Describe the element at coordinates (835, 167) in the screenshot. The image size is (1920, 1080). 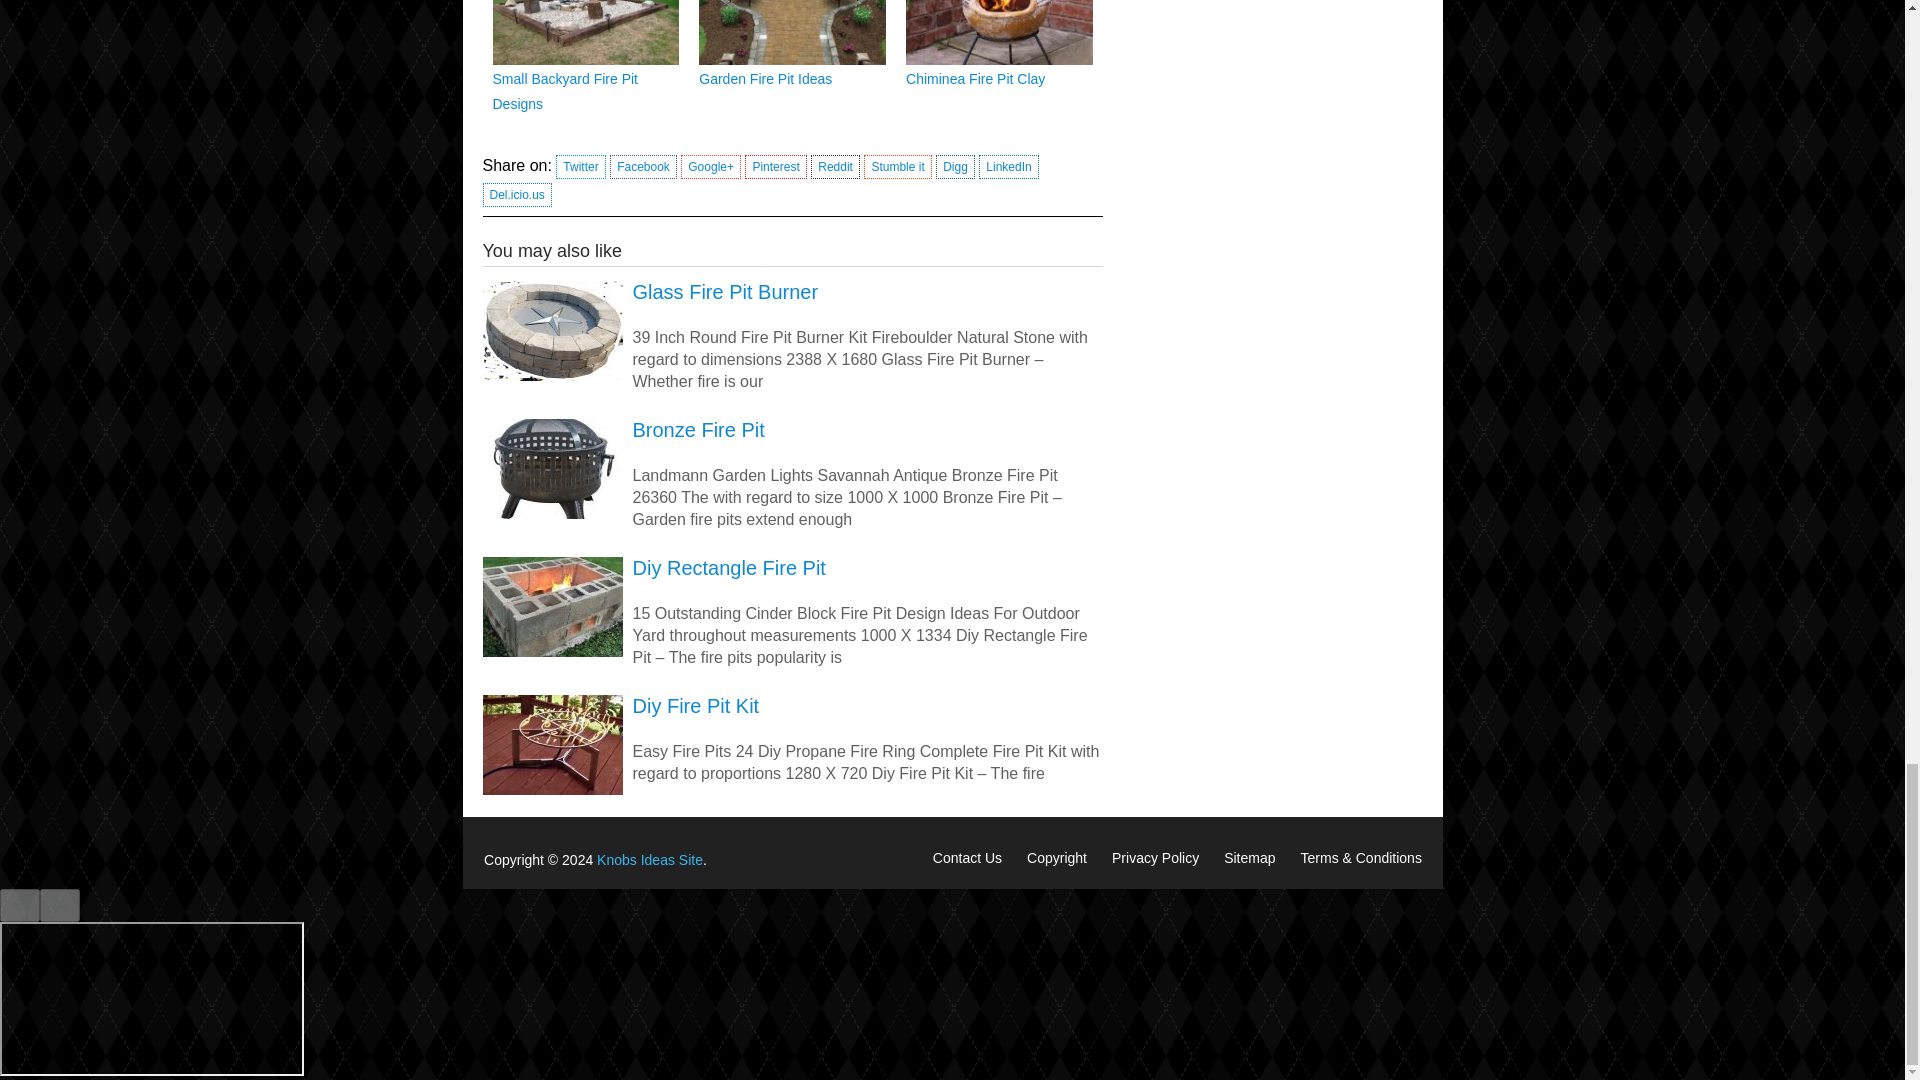
I see `Reddit` at that location.